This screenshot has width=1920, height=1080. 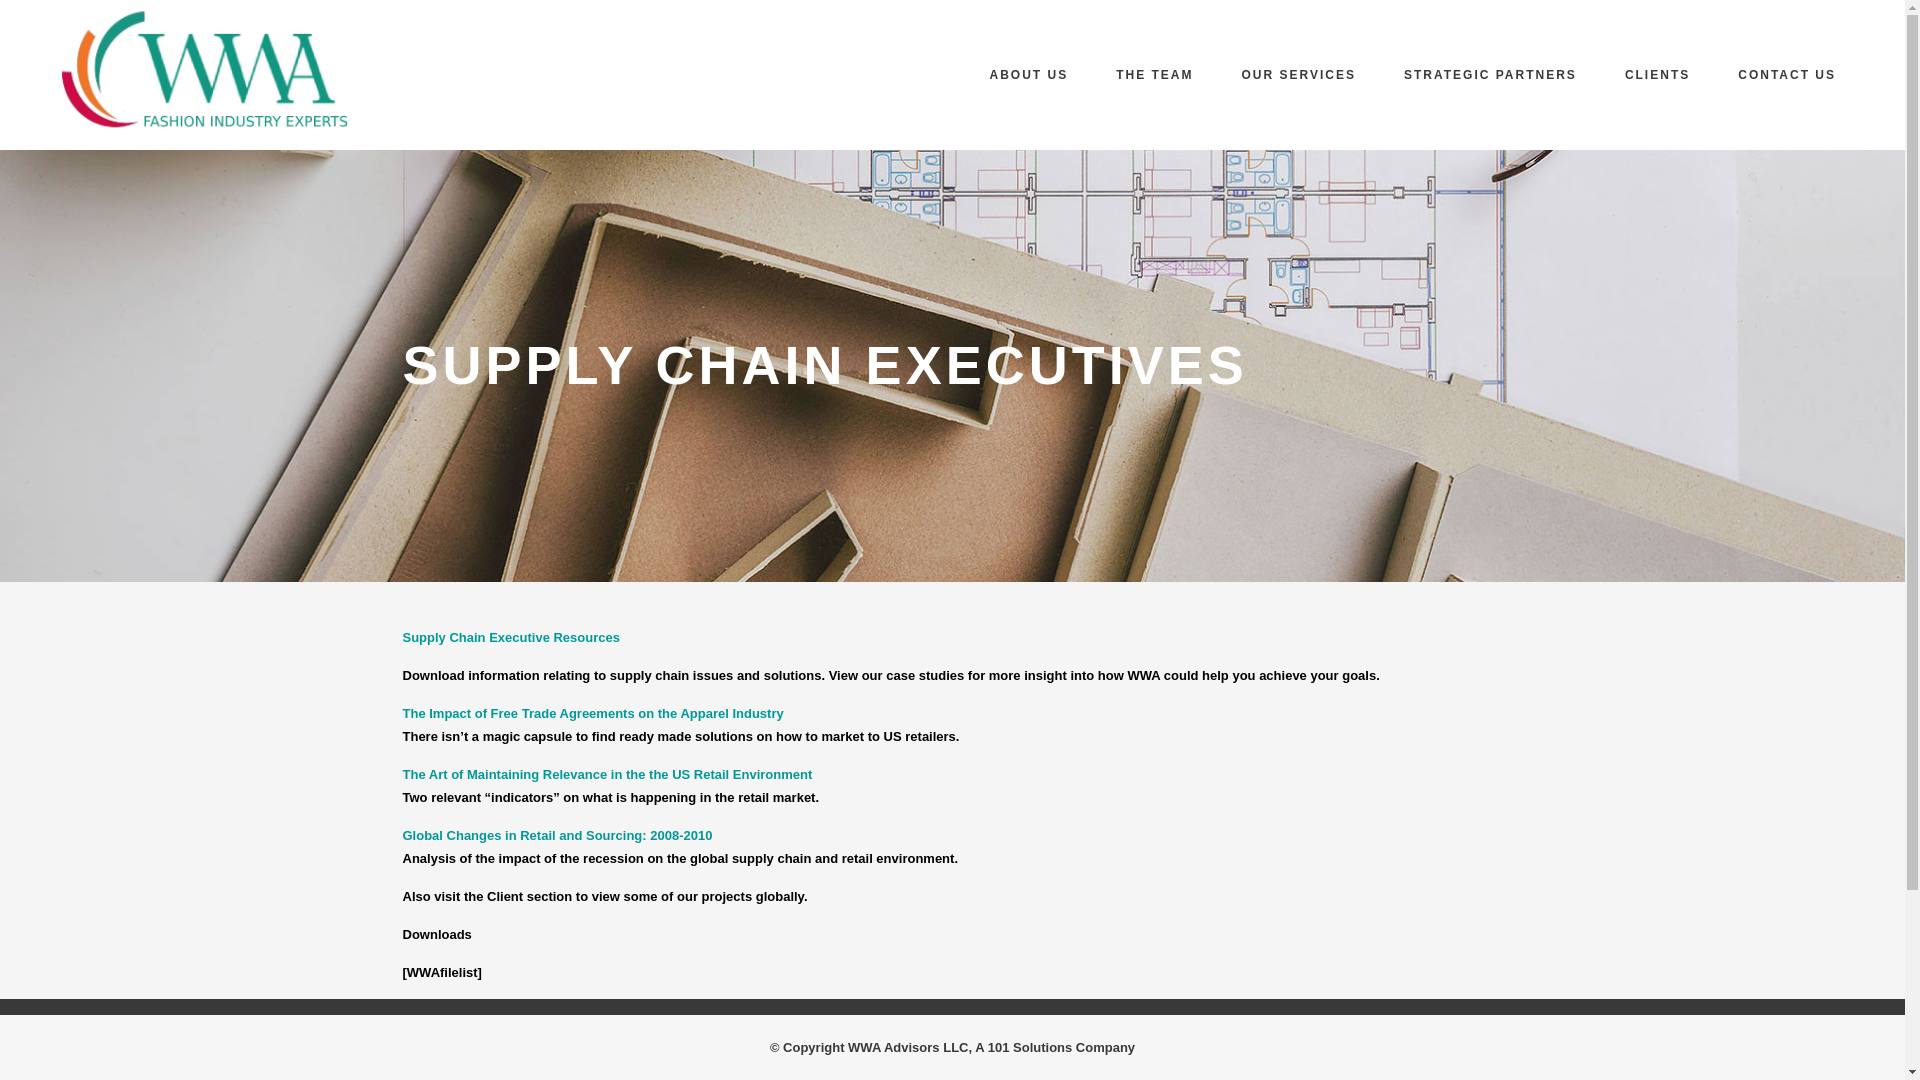 I want to click on CONTACT US, so click(x=1787, y=75).